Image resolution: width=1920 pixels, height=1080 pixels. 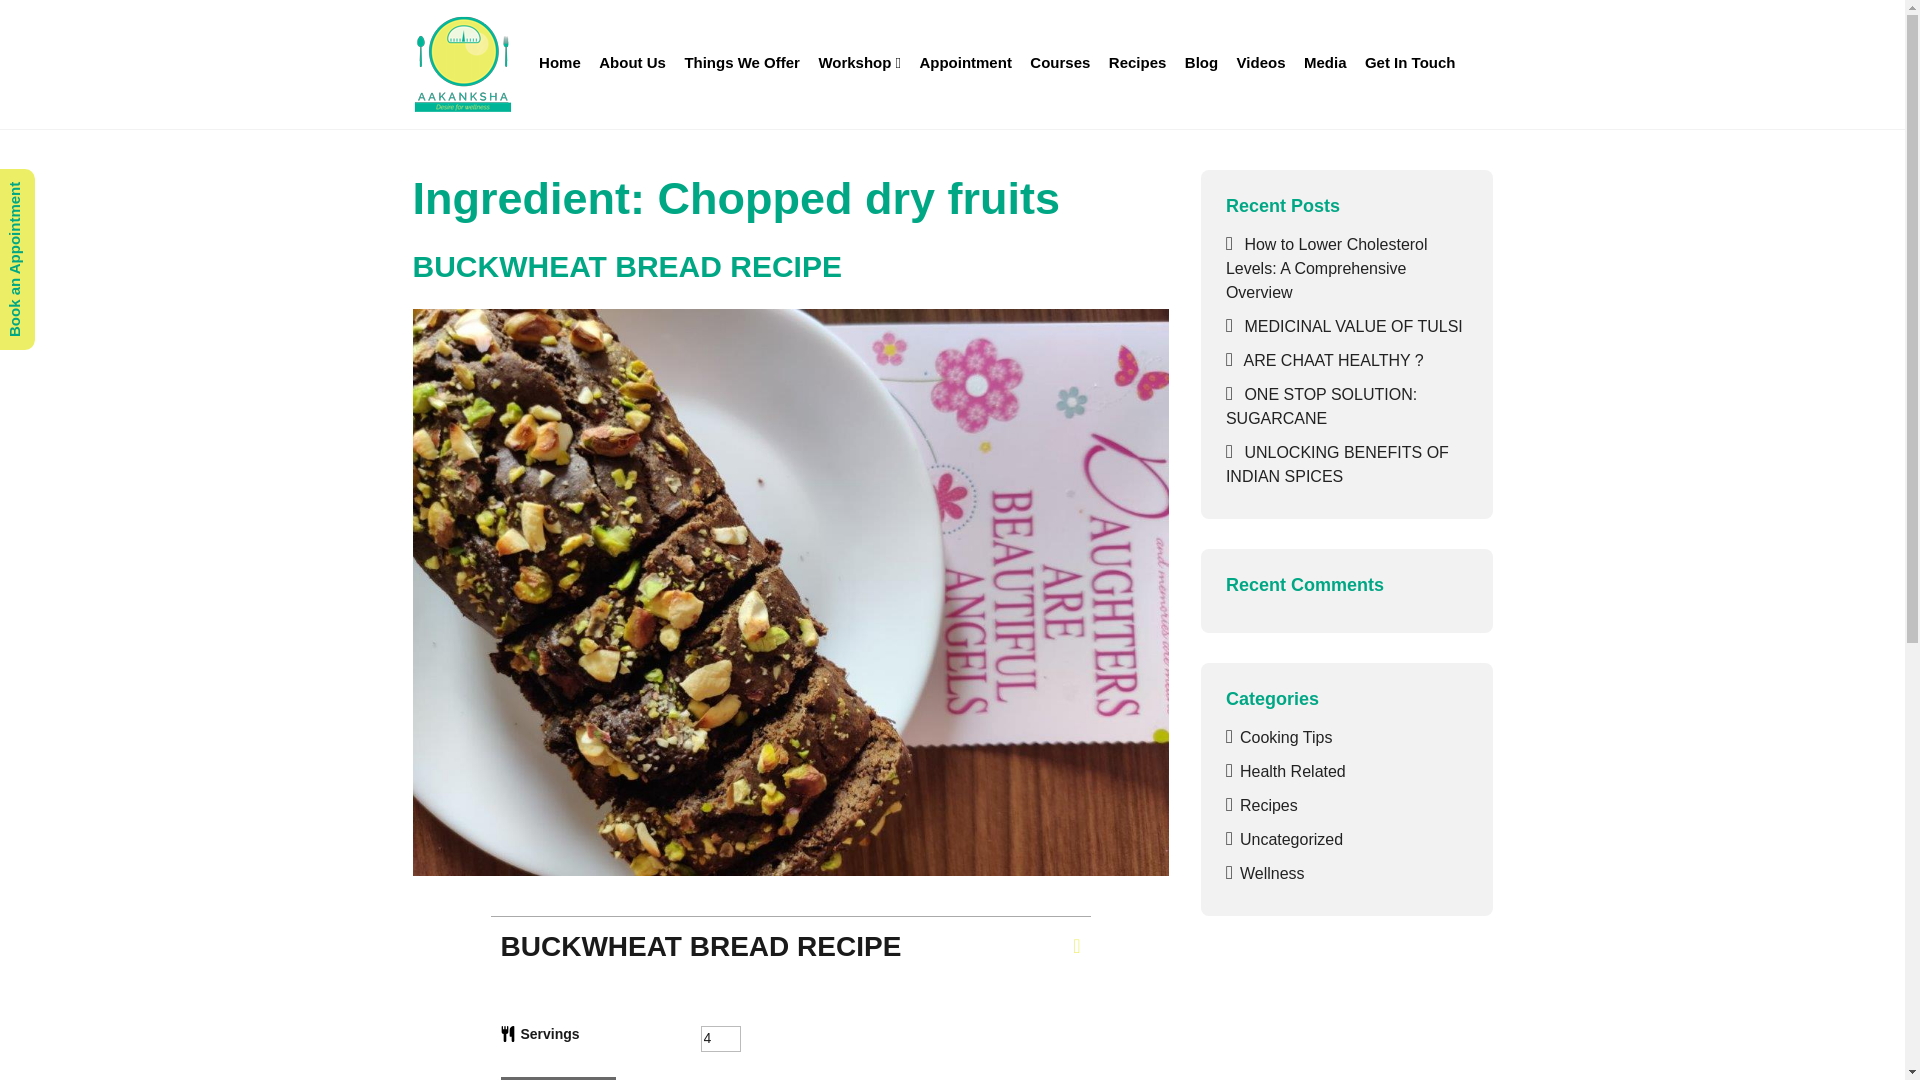 I want to click on Courses, so click(x=1060, y=64).